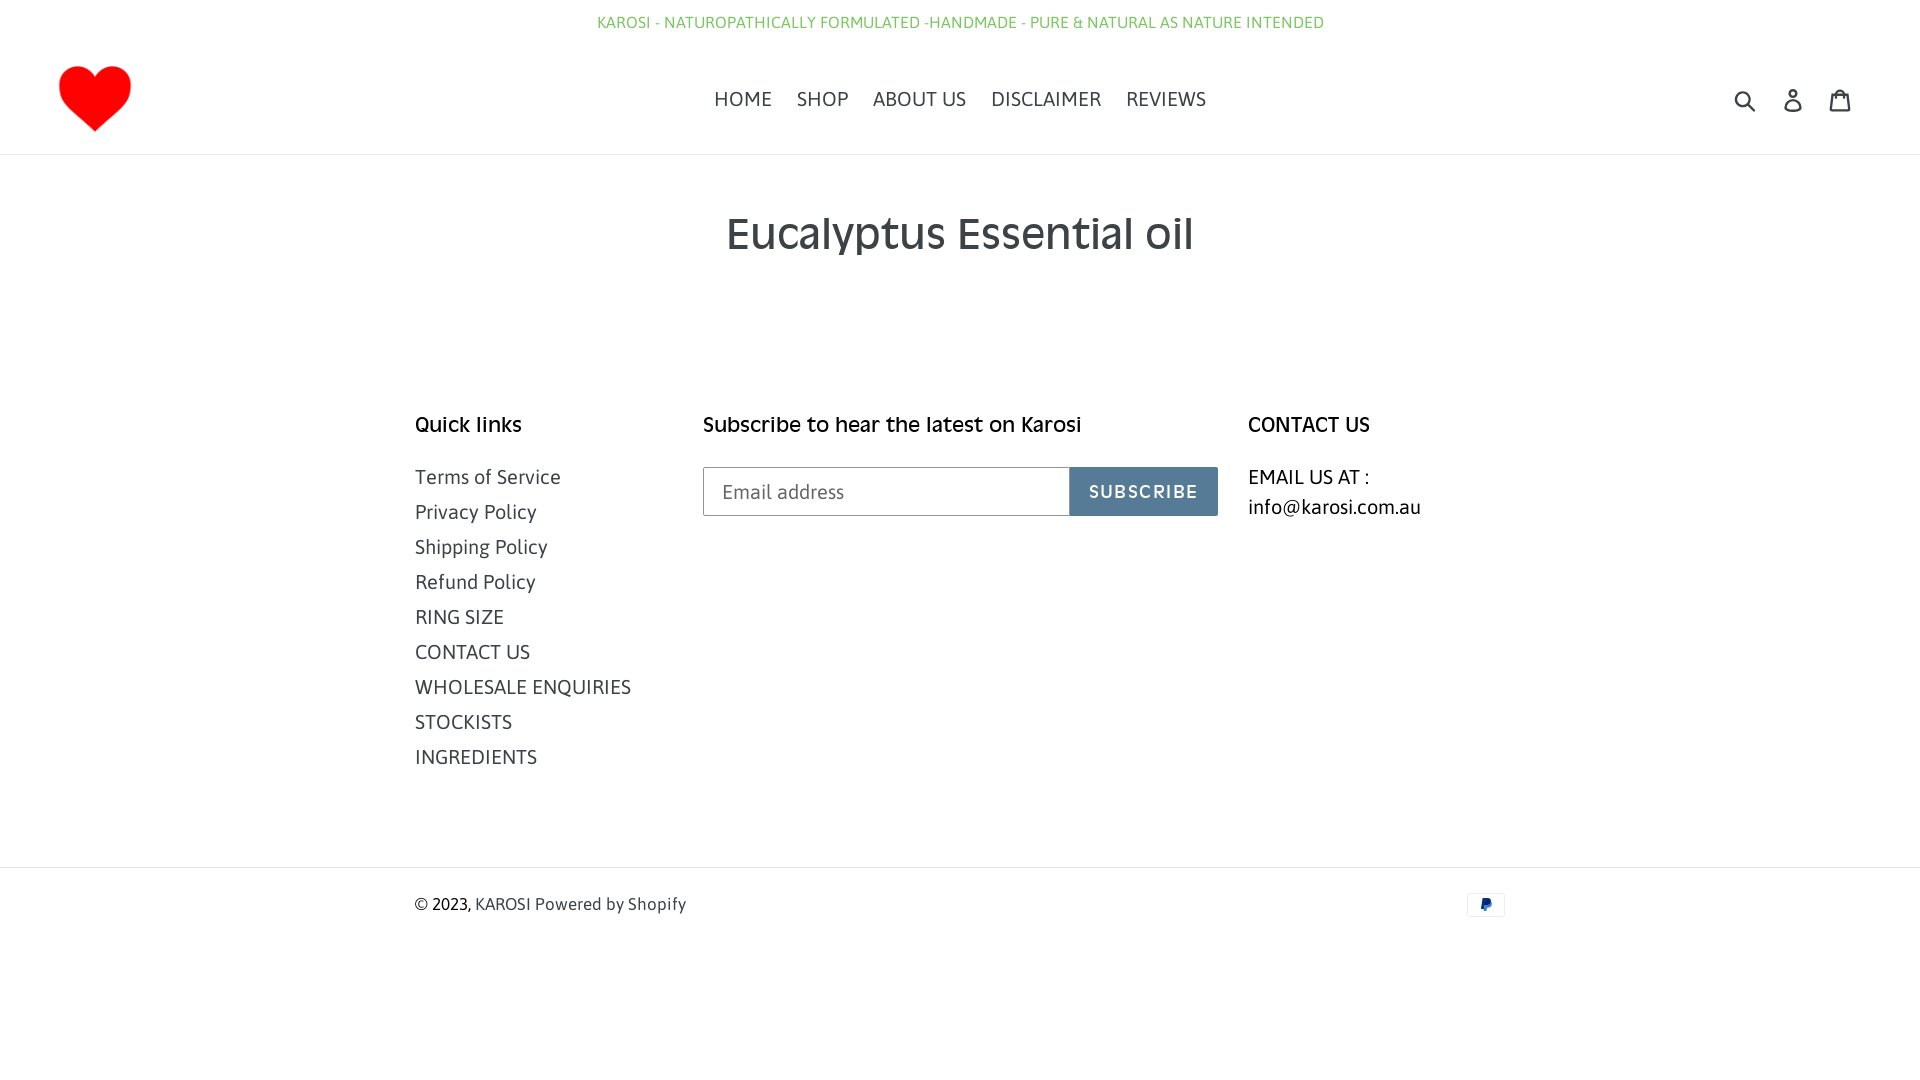  I want to click on SHOP, so click(822, 99).